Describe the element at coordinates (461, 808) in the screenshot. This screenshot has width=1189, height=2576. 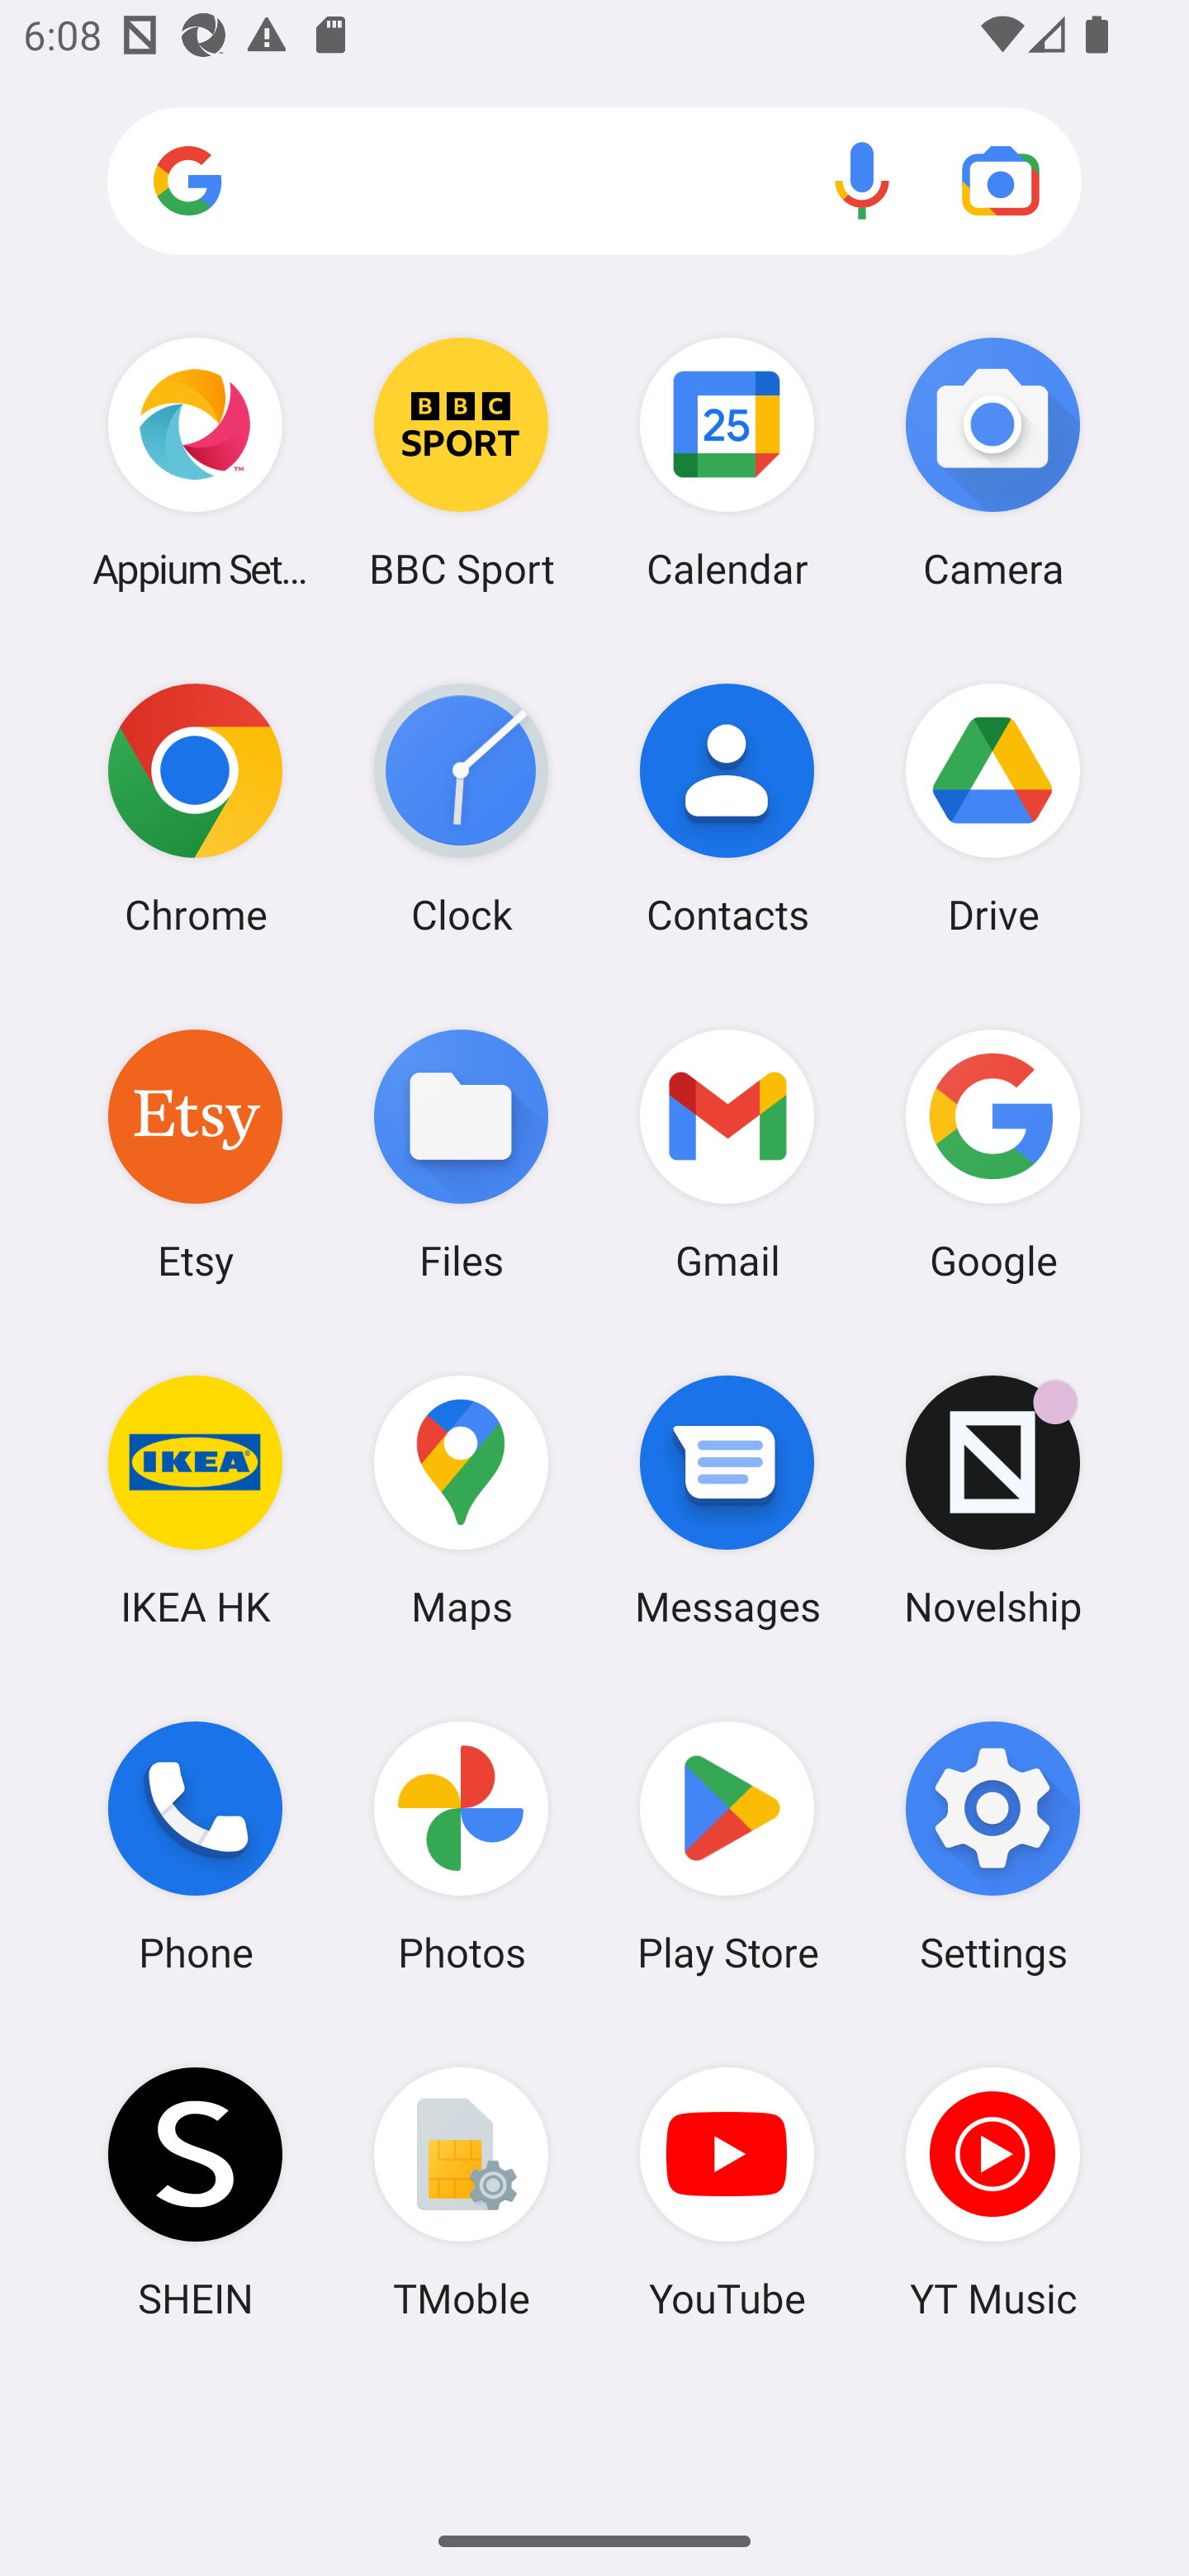
I see `Clock` at that location.